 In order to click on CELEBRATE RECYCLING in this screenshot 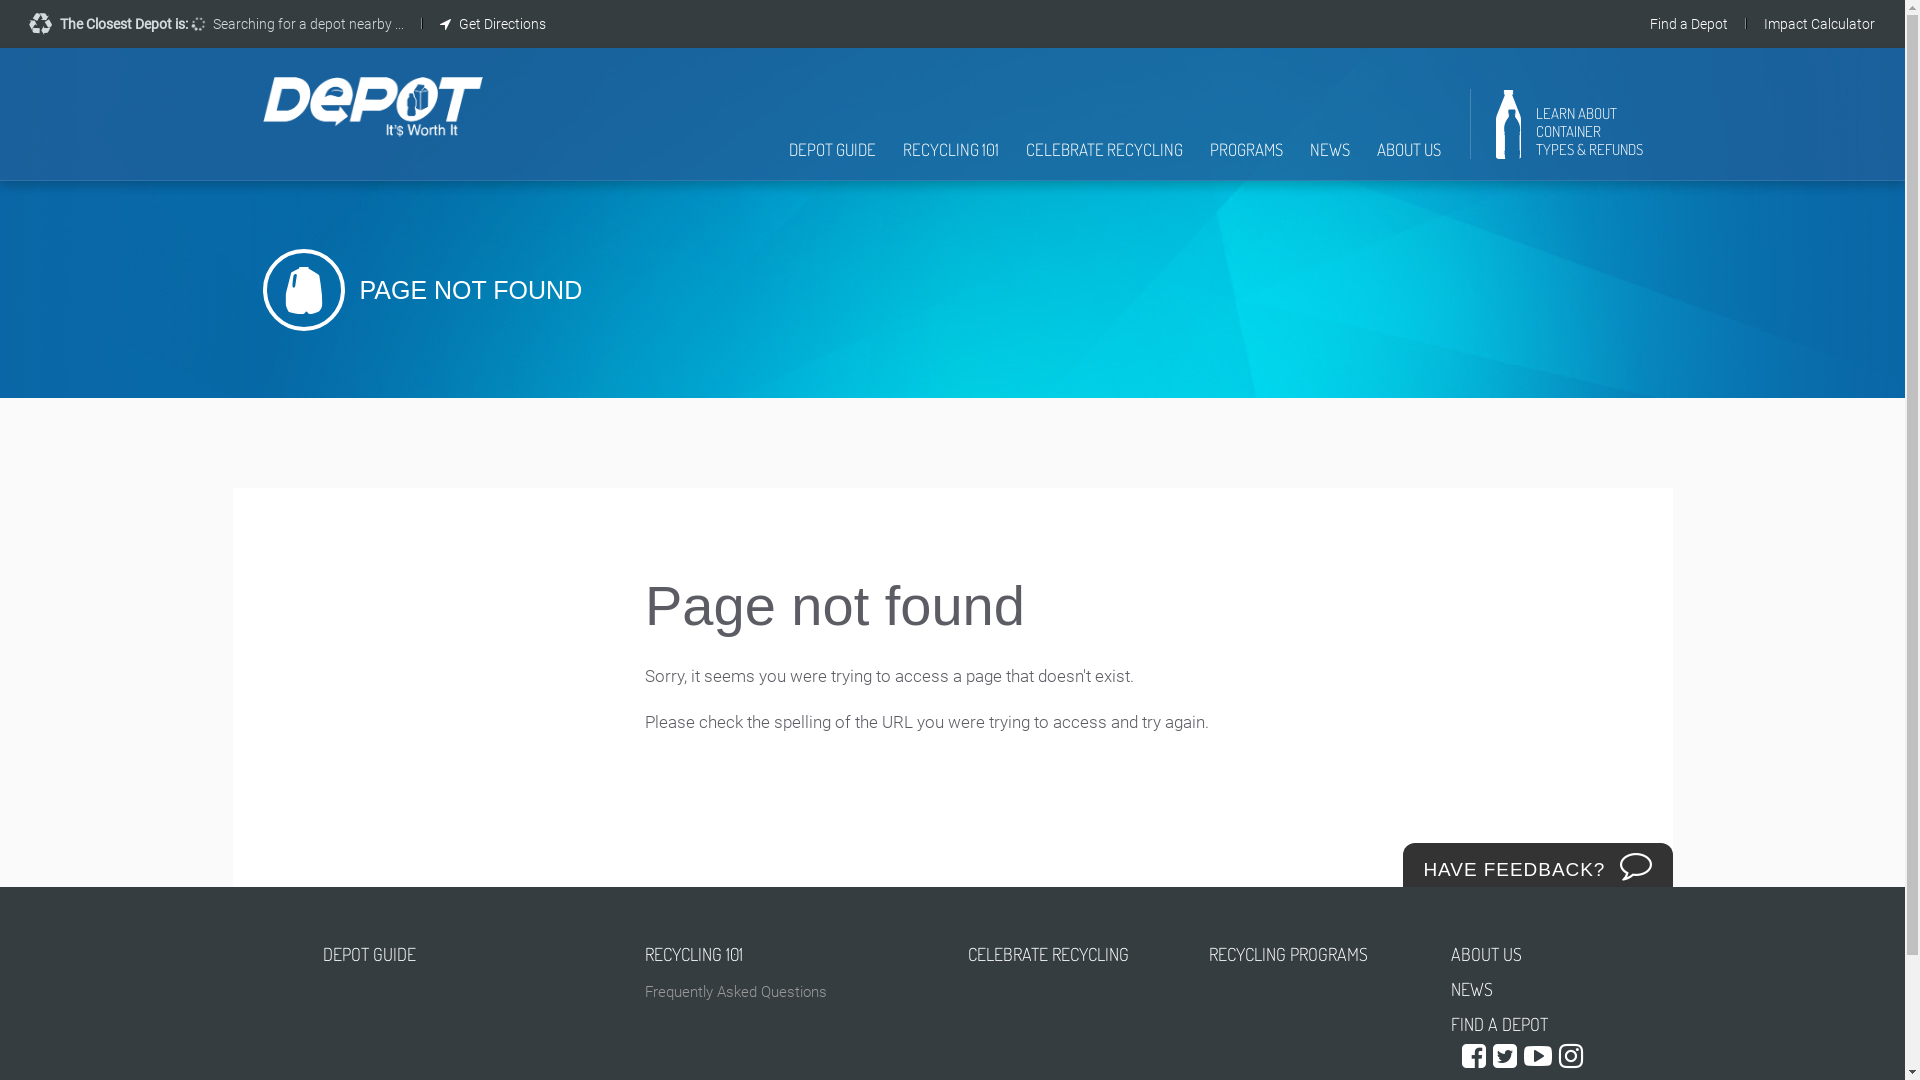, I will do `click(1104, 160)`.